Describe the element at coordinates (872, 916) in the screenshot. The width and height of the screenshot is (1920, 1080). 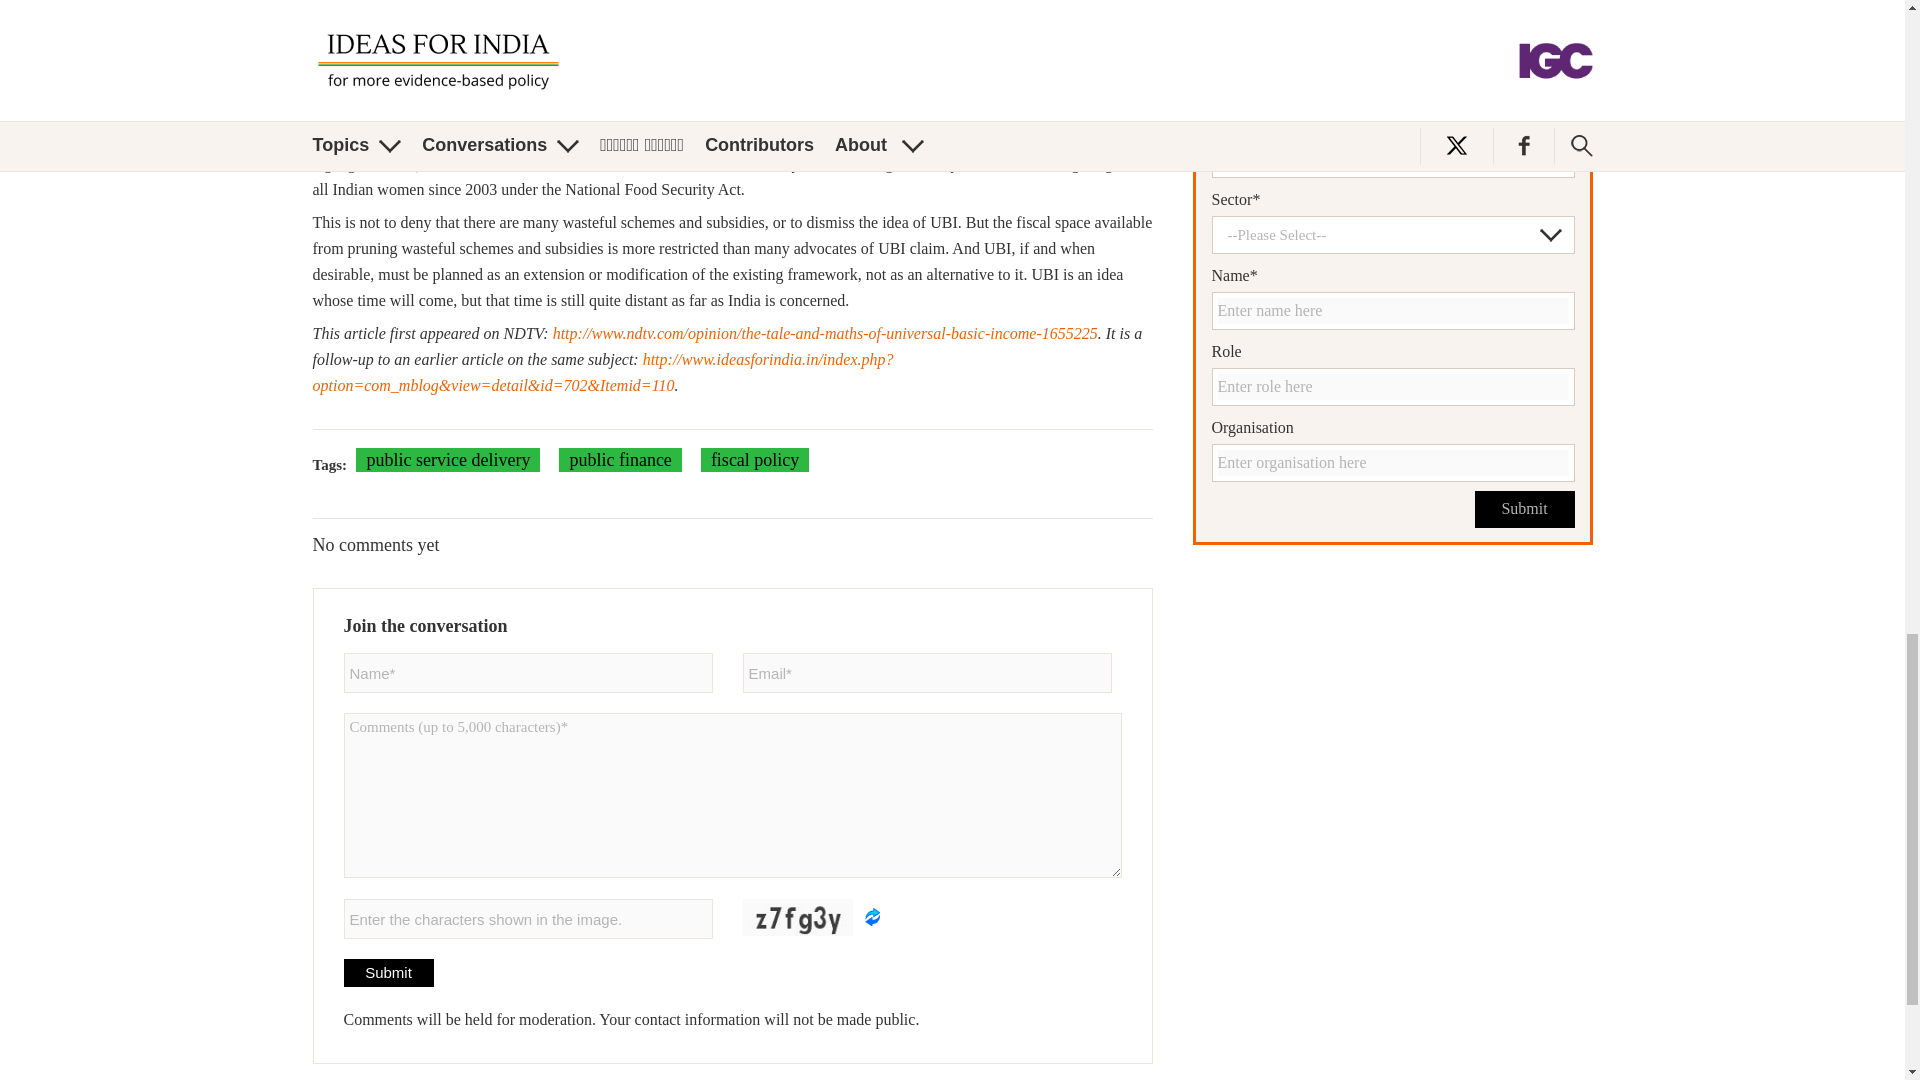
I see `Captcha Reload` at that location.